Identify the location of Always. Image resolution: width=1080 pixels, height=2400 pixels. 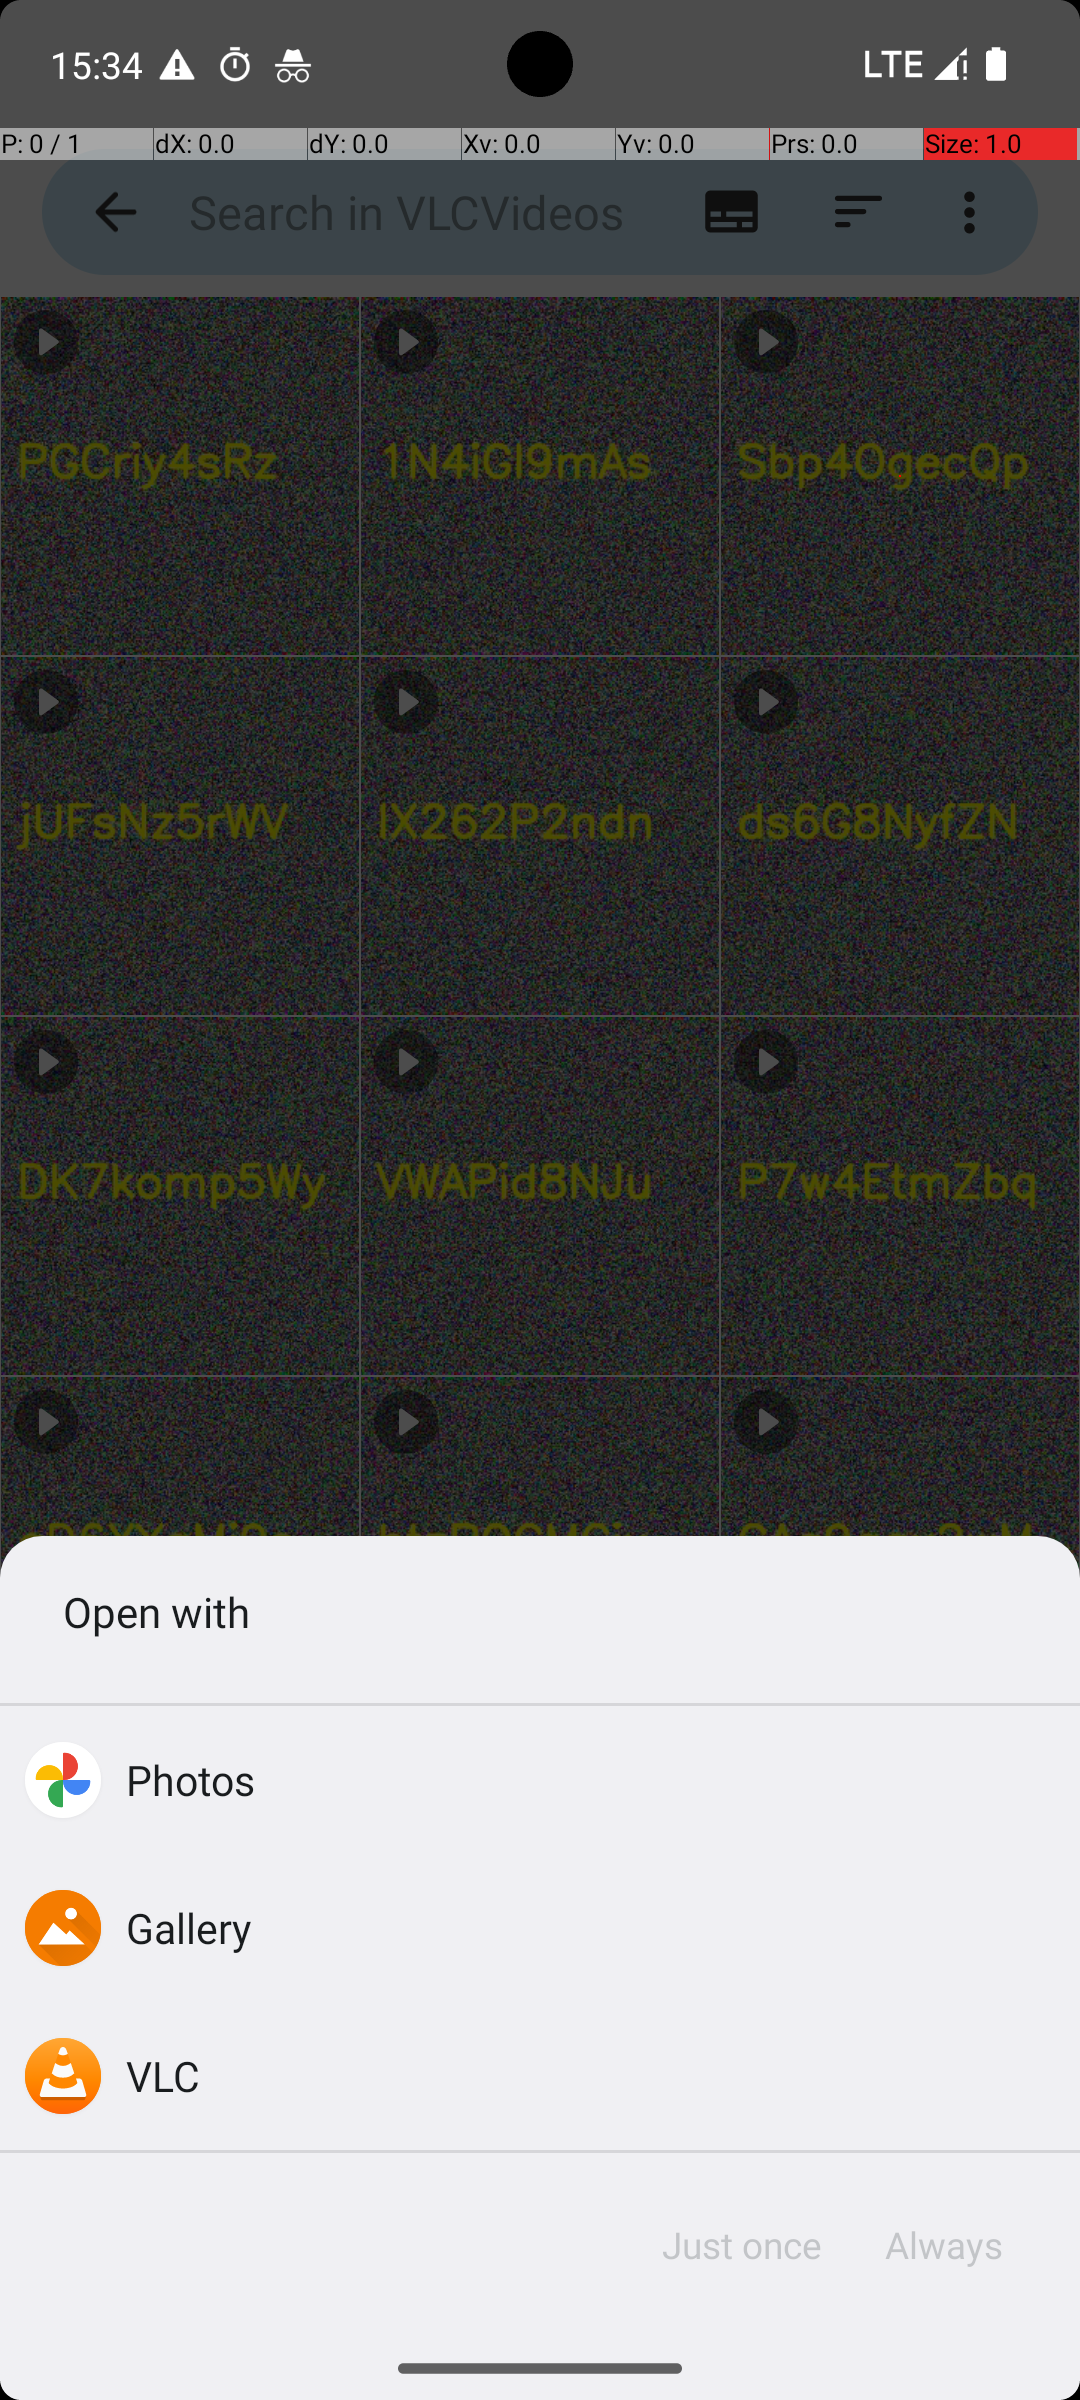
(943, 2245).